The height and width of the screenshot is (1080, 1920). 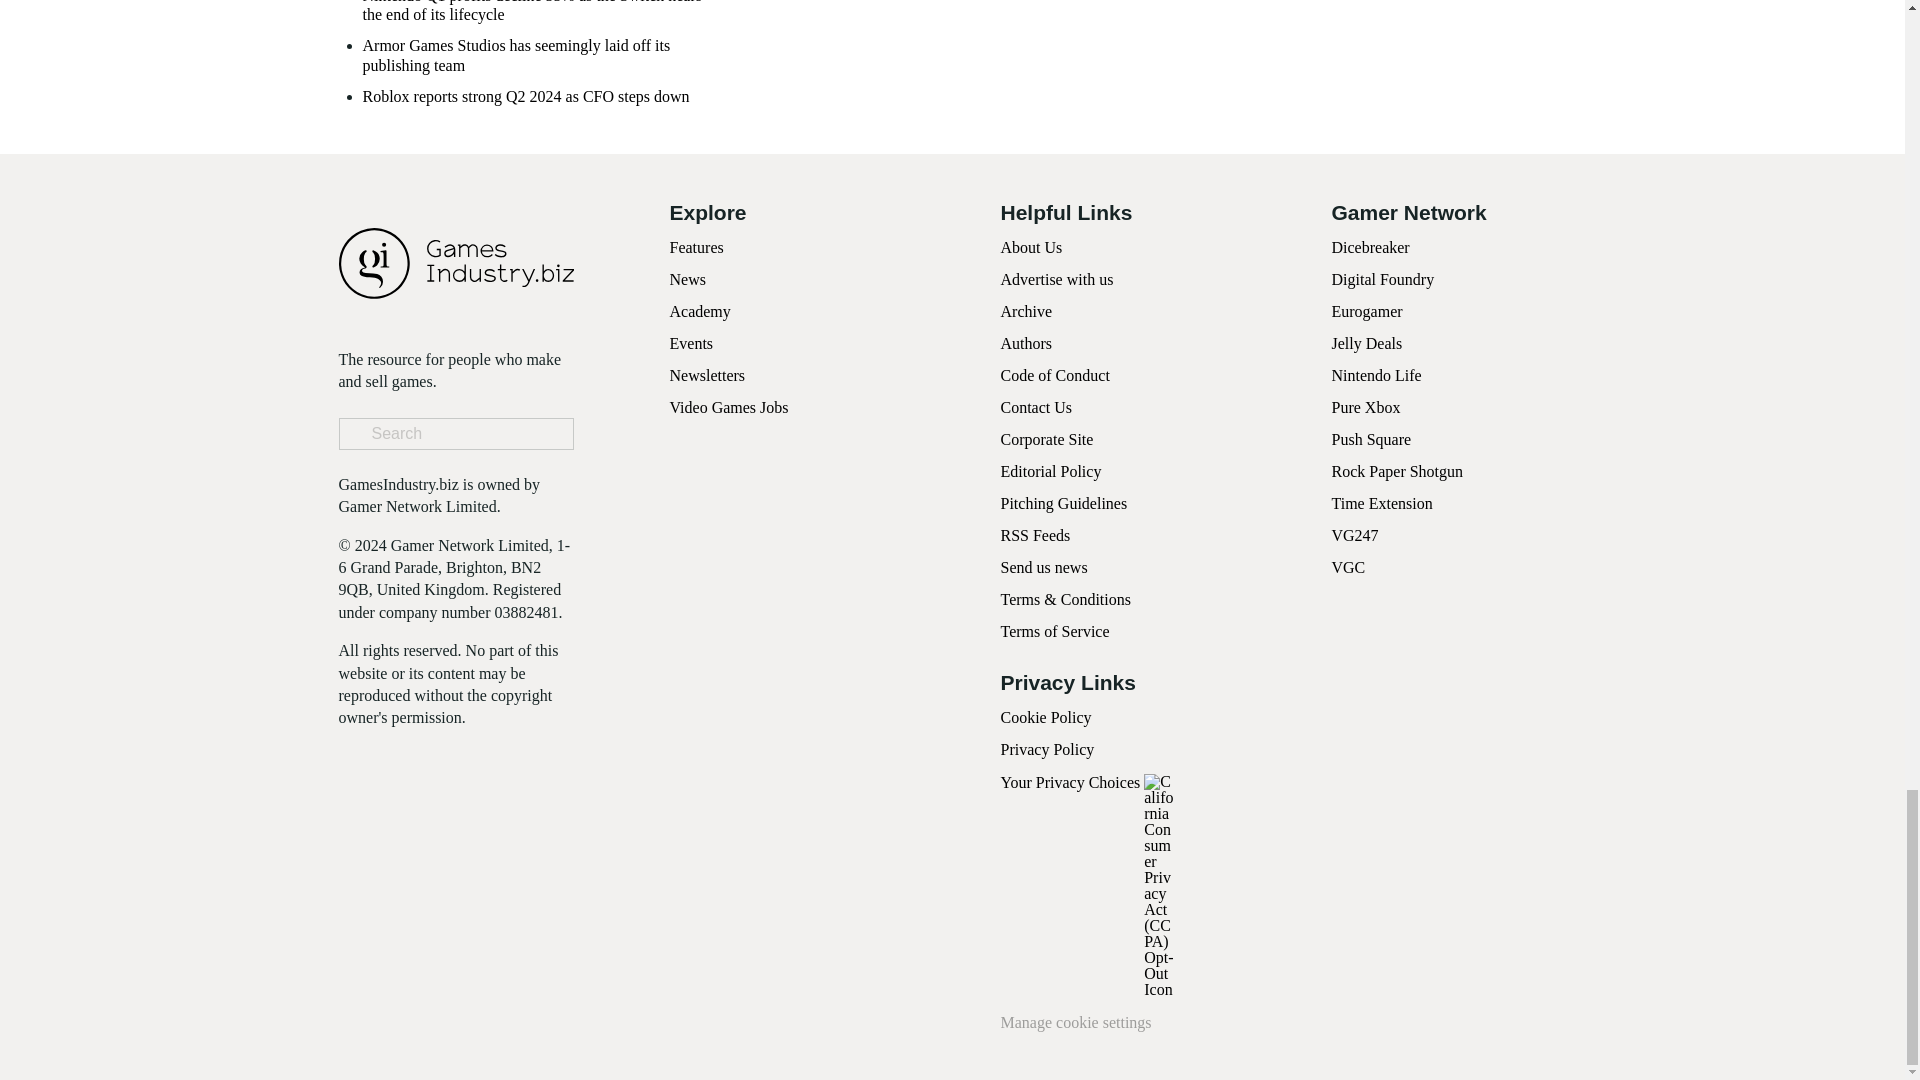 What do you see at coordinates (1030, 246) in the screenshot?
I see `About Us` at bounding box center [1030, 246].